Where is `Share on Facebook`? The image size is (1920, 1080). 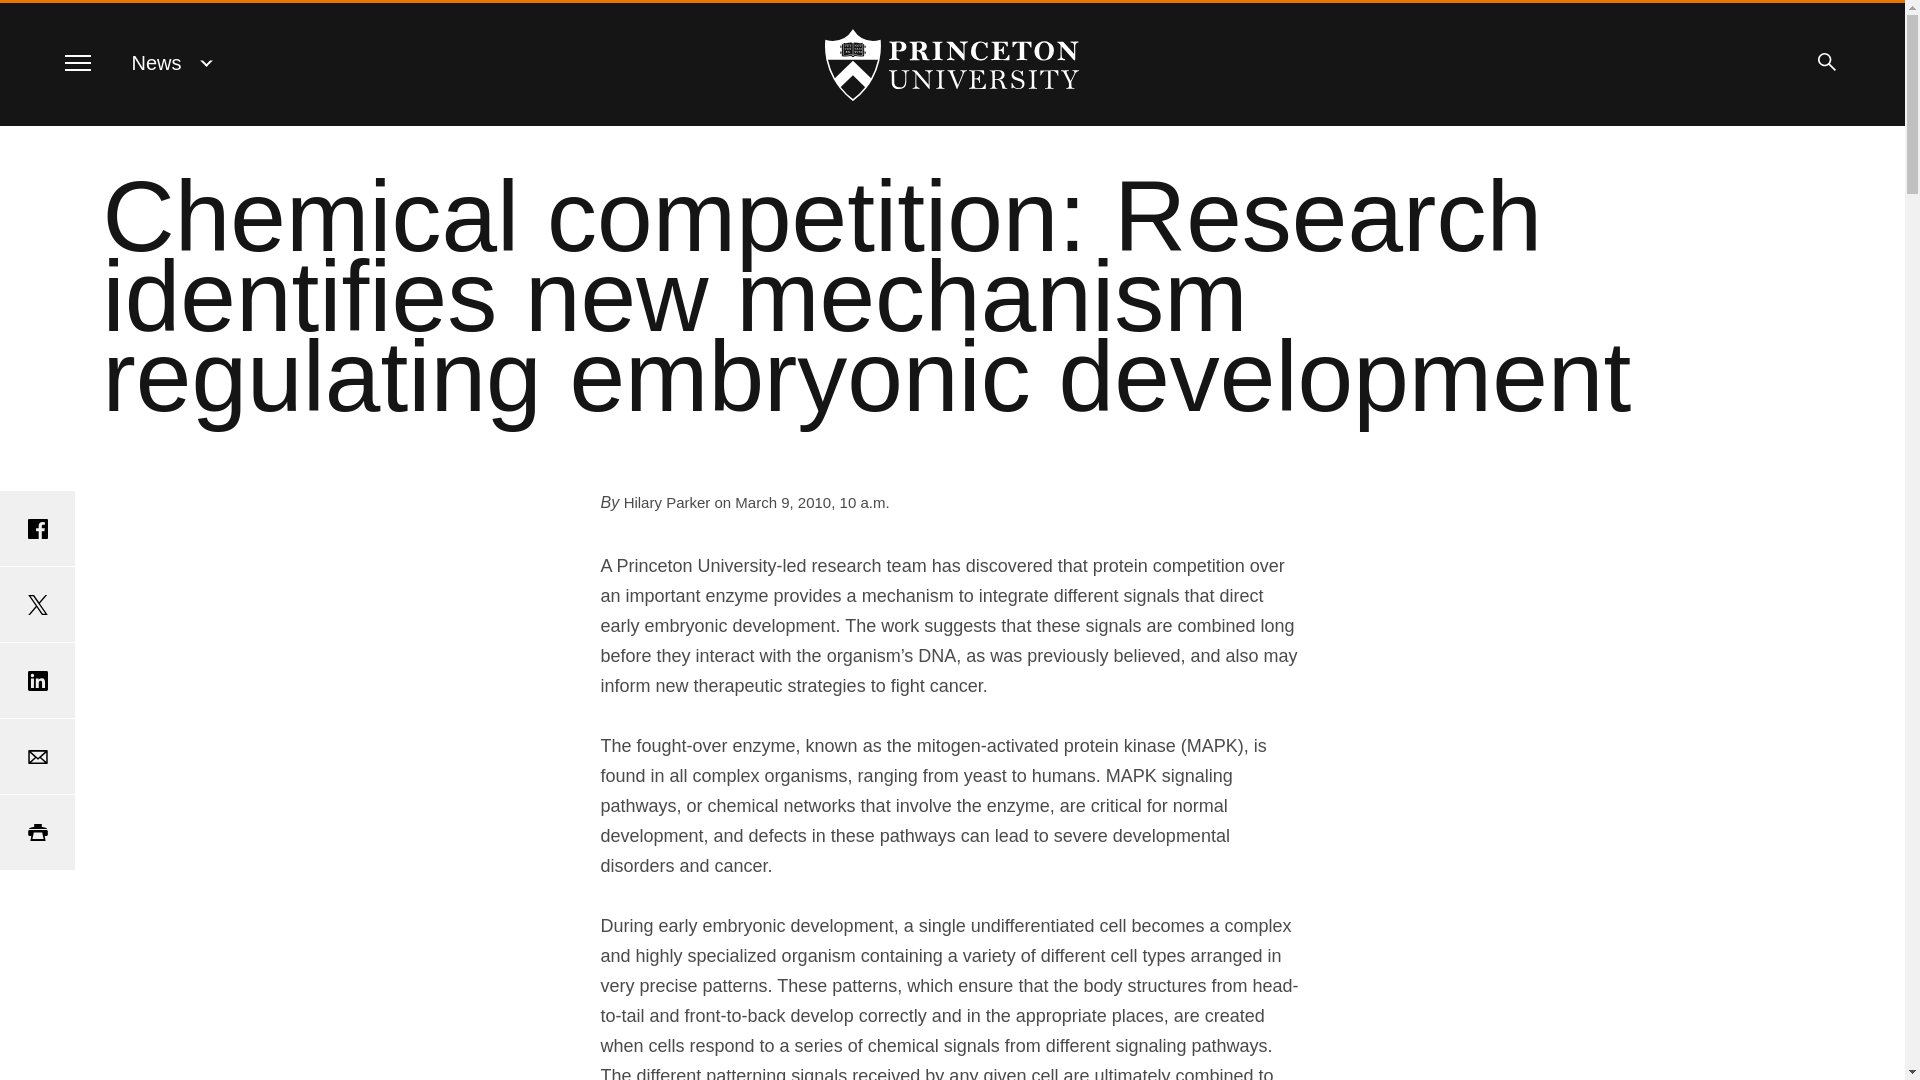
Share on Facebook is located at coordinates (37, 528).